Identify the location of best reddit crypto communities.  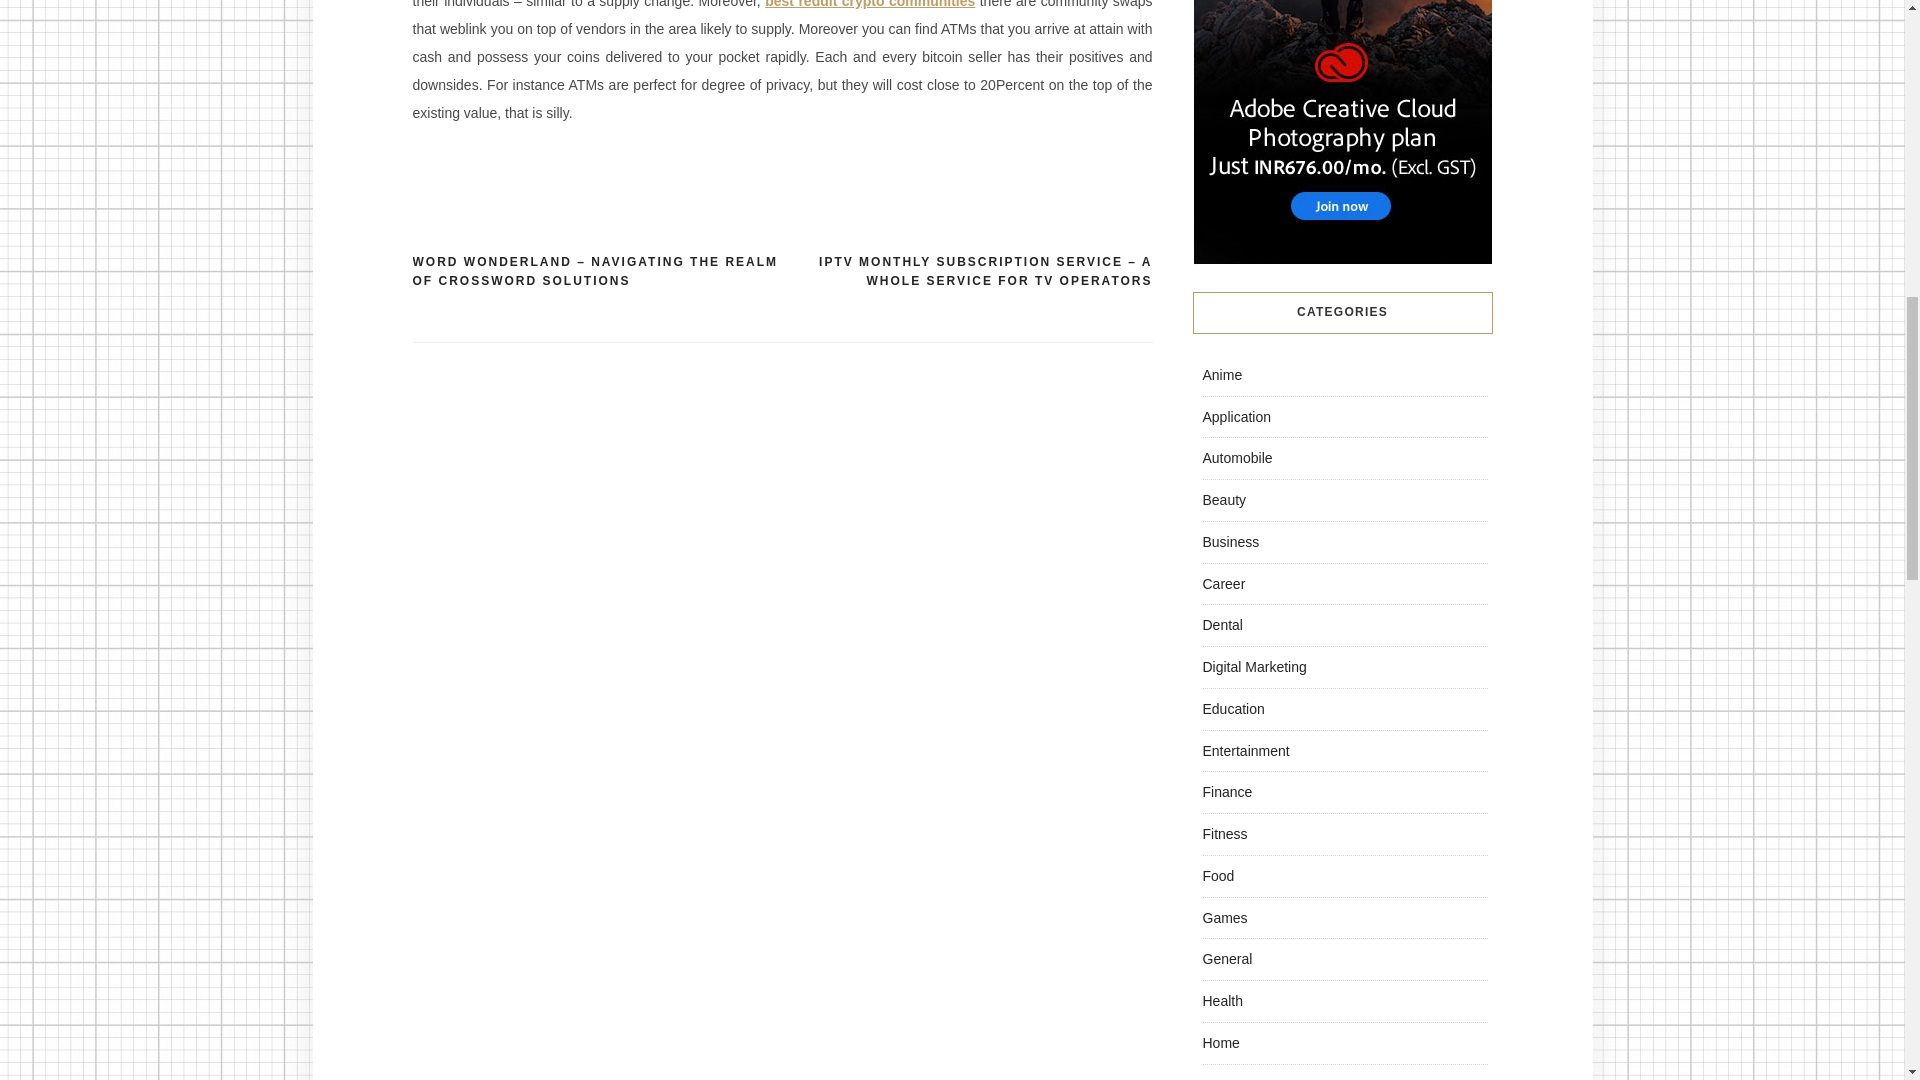
(870, 4).